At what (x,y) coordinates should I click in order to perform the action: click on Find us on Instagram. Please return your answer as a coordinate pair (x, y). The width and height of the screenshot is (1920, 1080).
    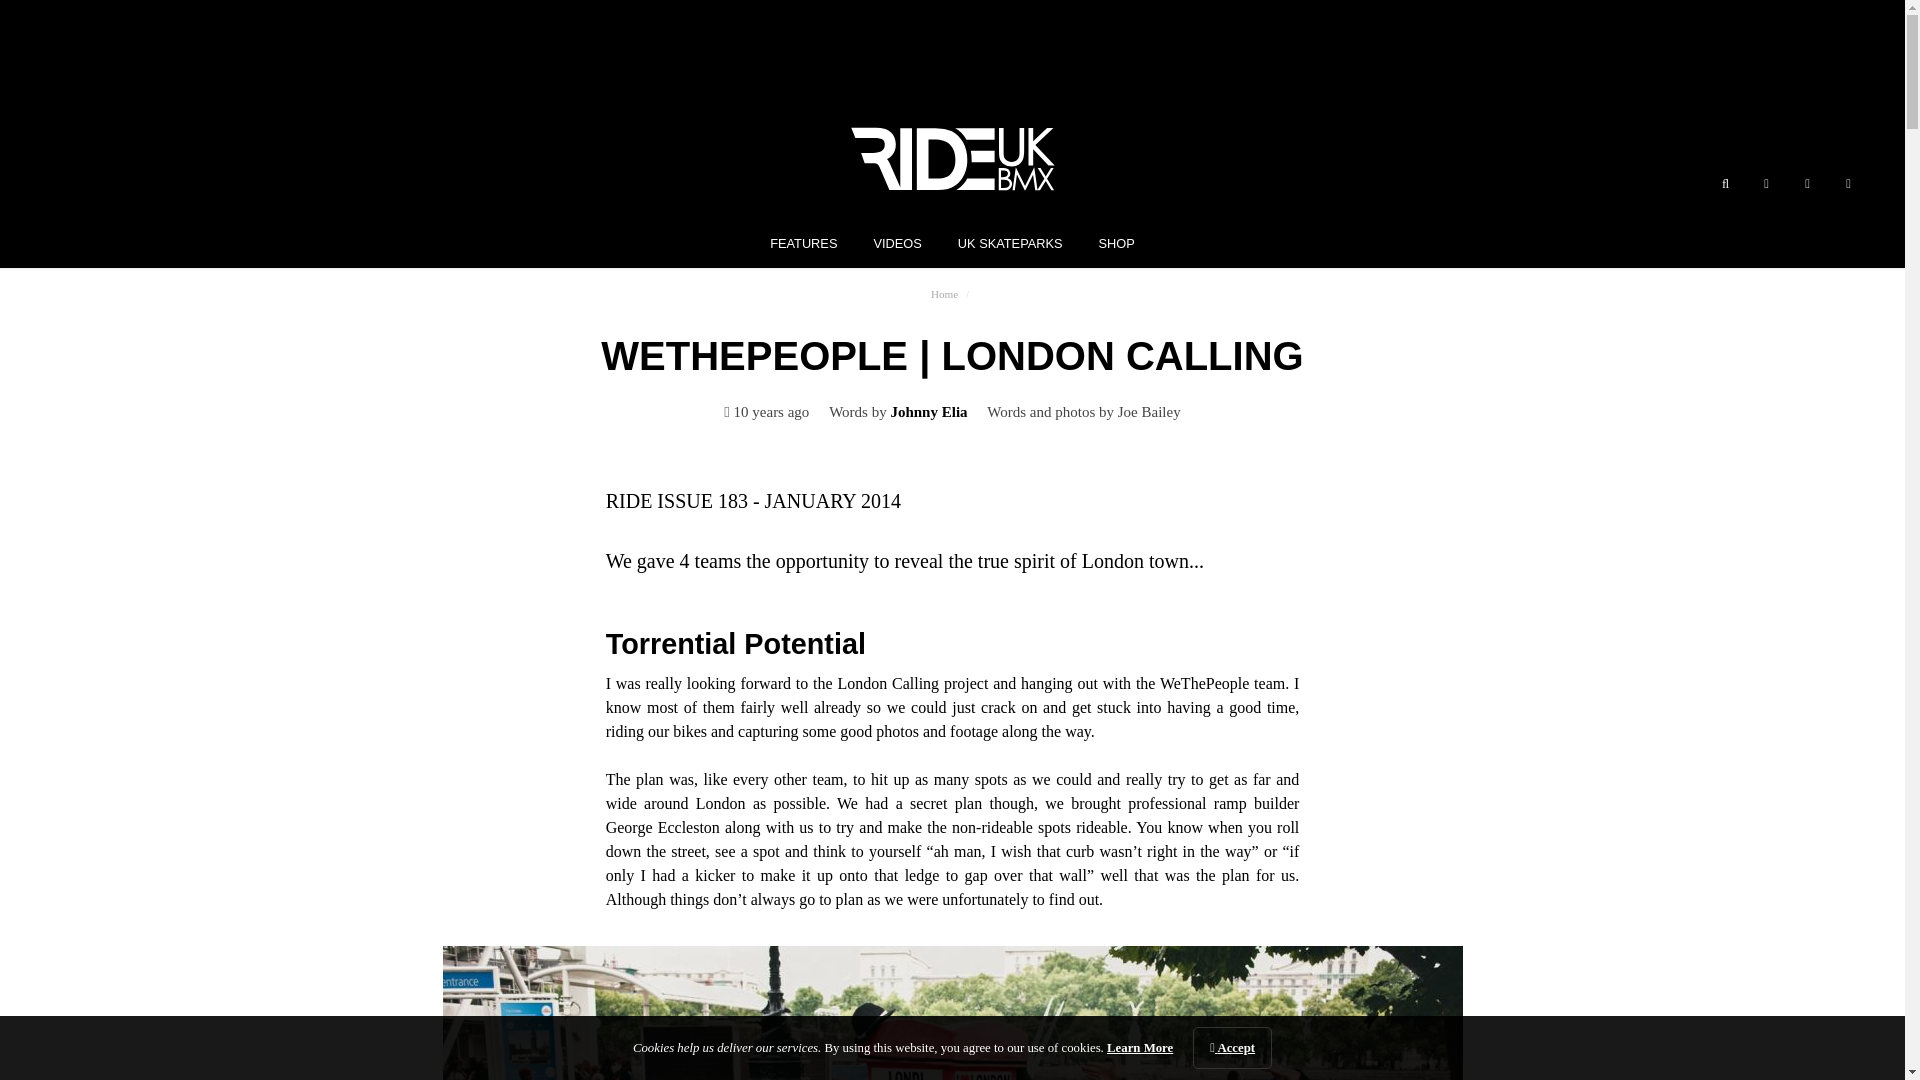
    Looking at the image, I should click on (1848, 184).